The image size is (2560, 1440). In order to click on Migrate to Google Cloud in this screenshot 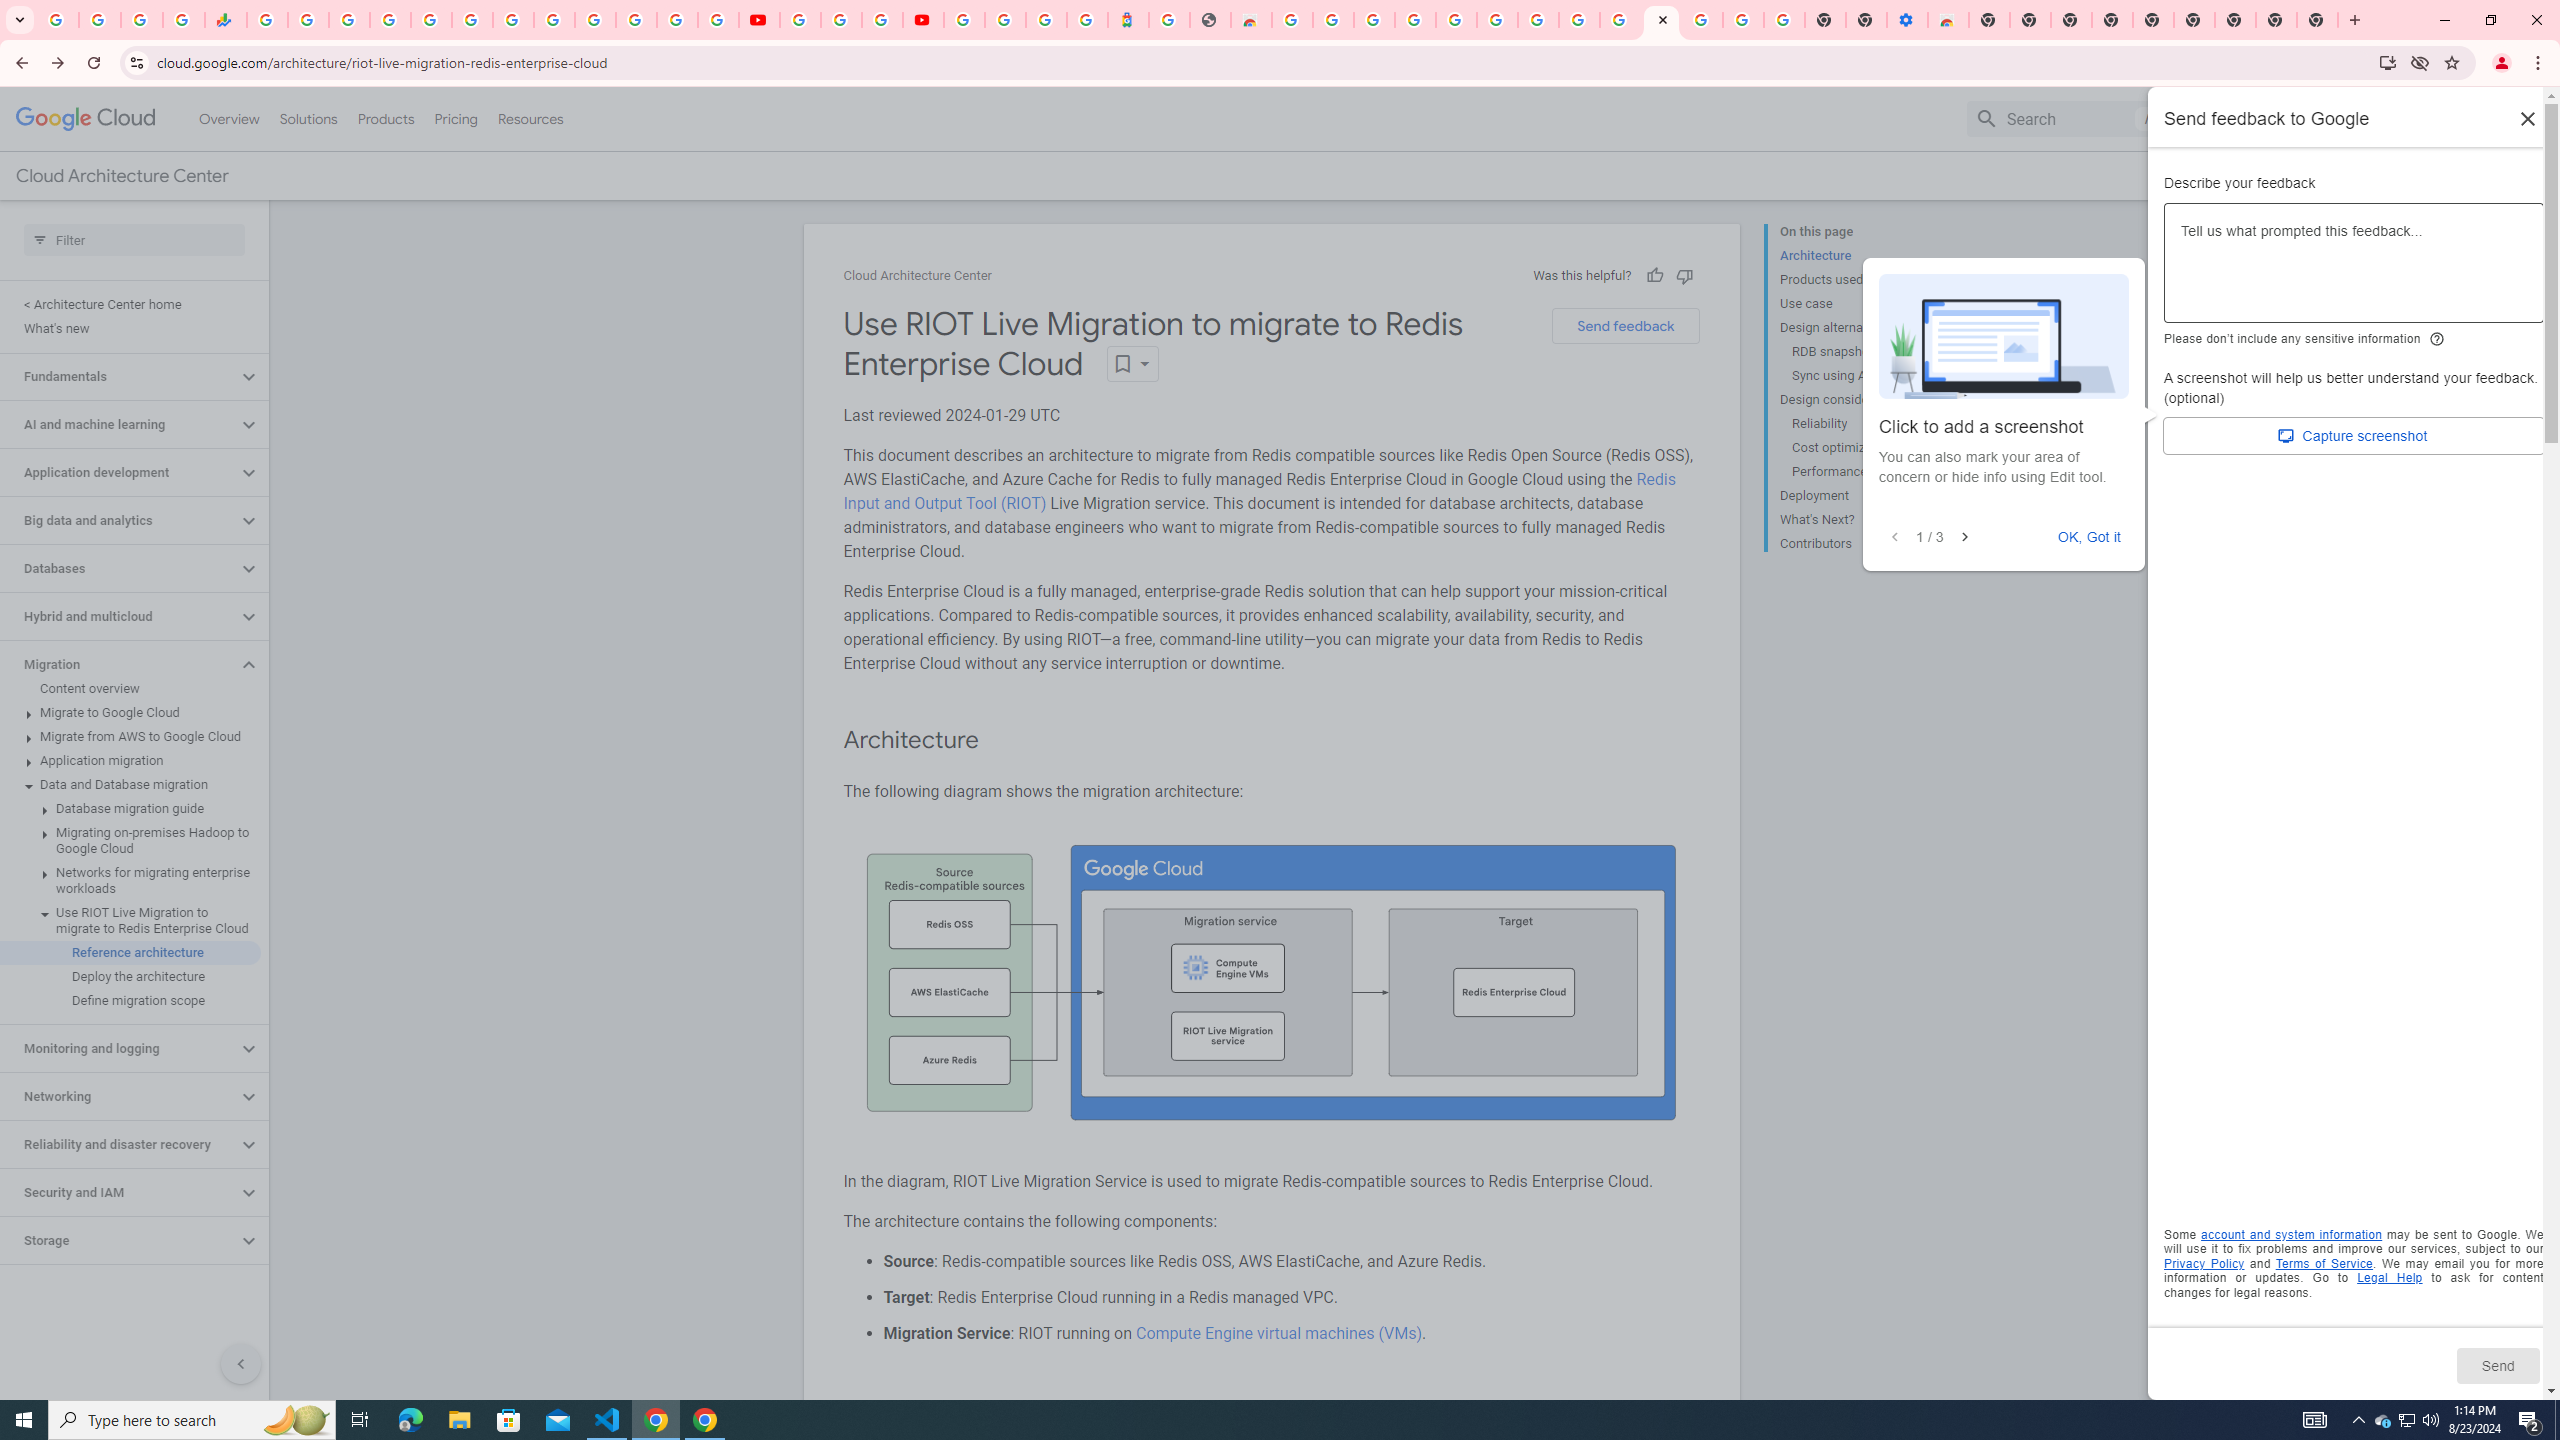, I will do `click(130, 712)`.